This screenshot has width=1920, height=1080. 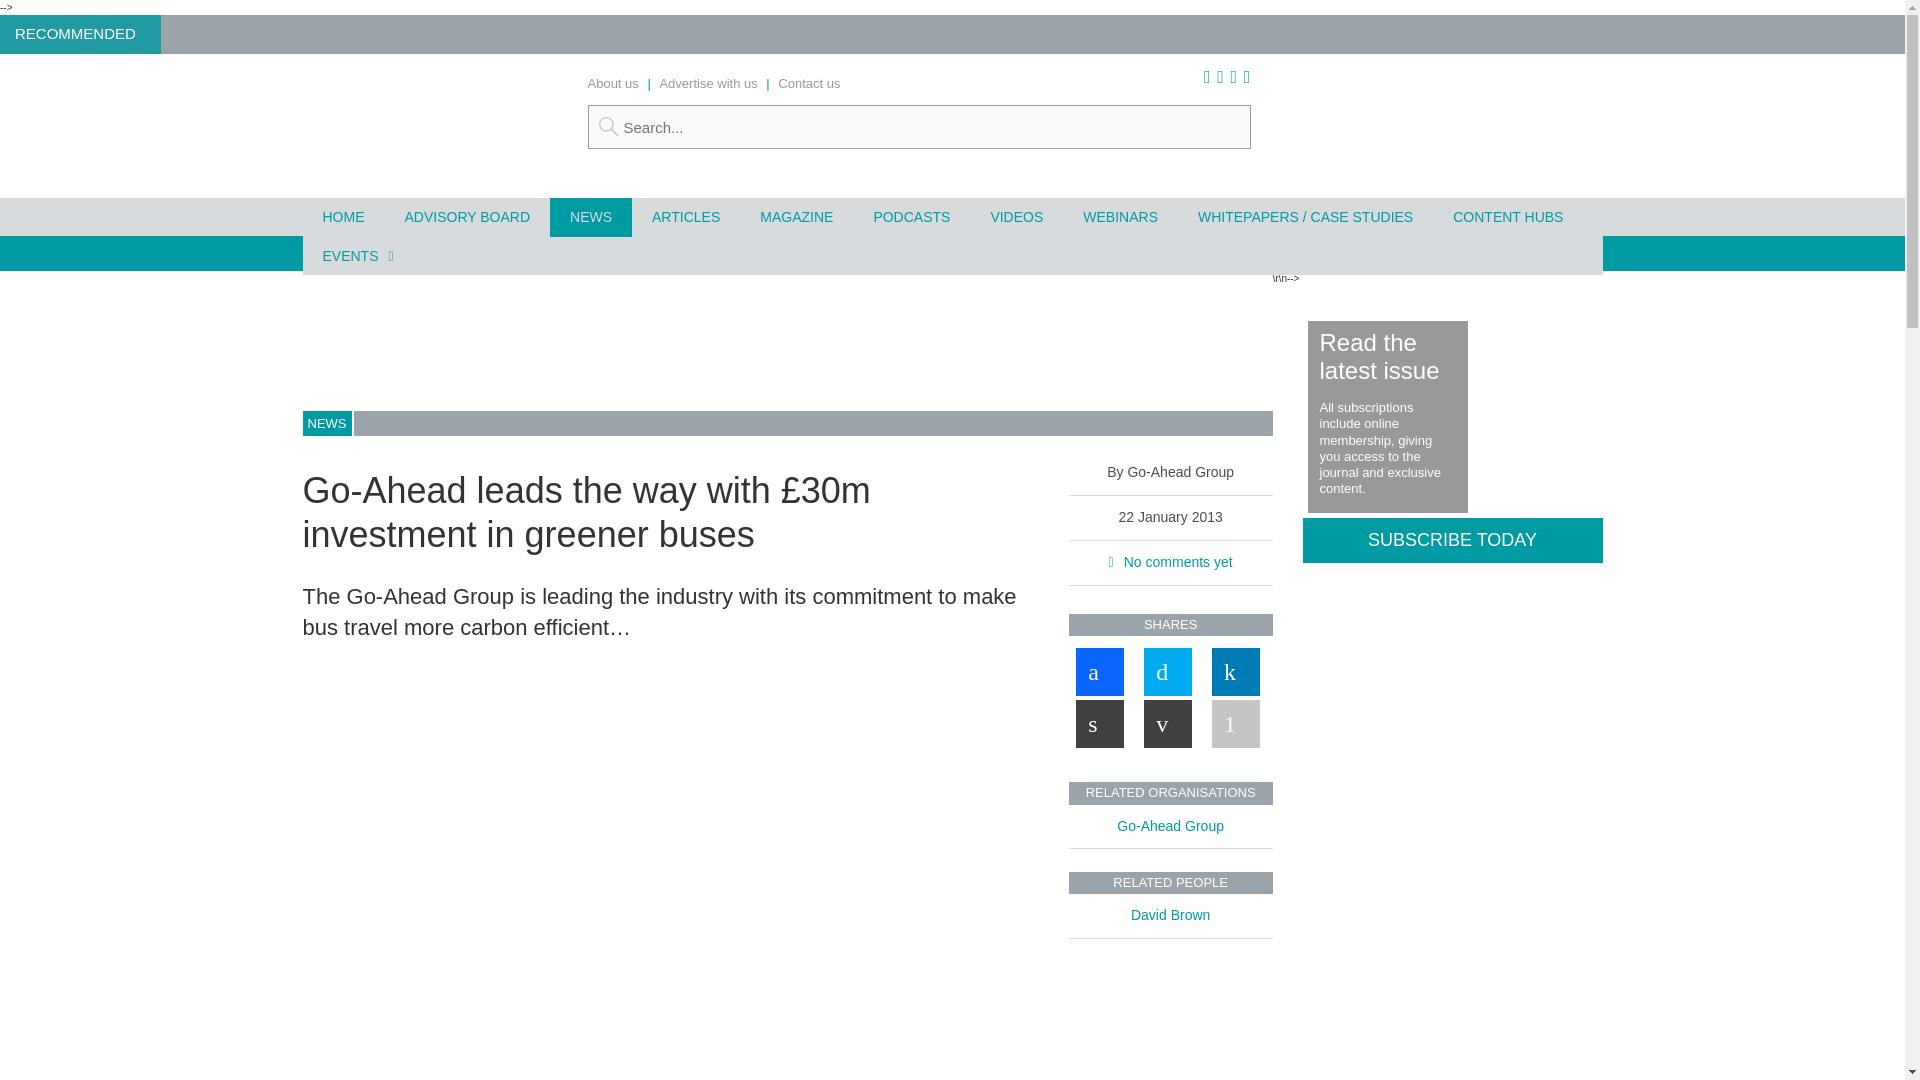 I want to click on ARTICLES, so click(x=685, y=216).